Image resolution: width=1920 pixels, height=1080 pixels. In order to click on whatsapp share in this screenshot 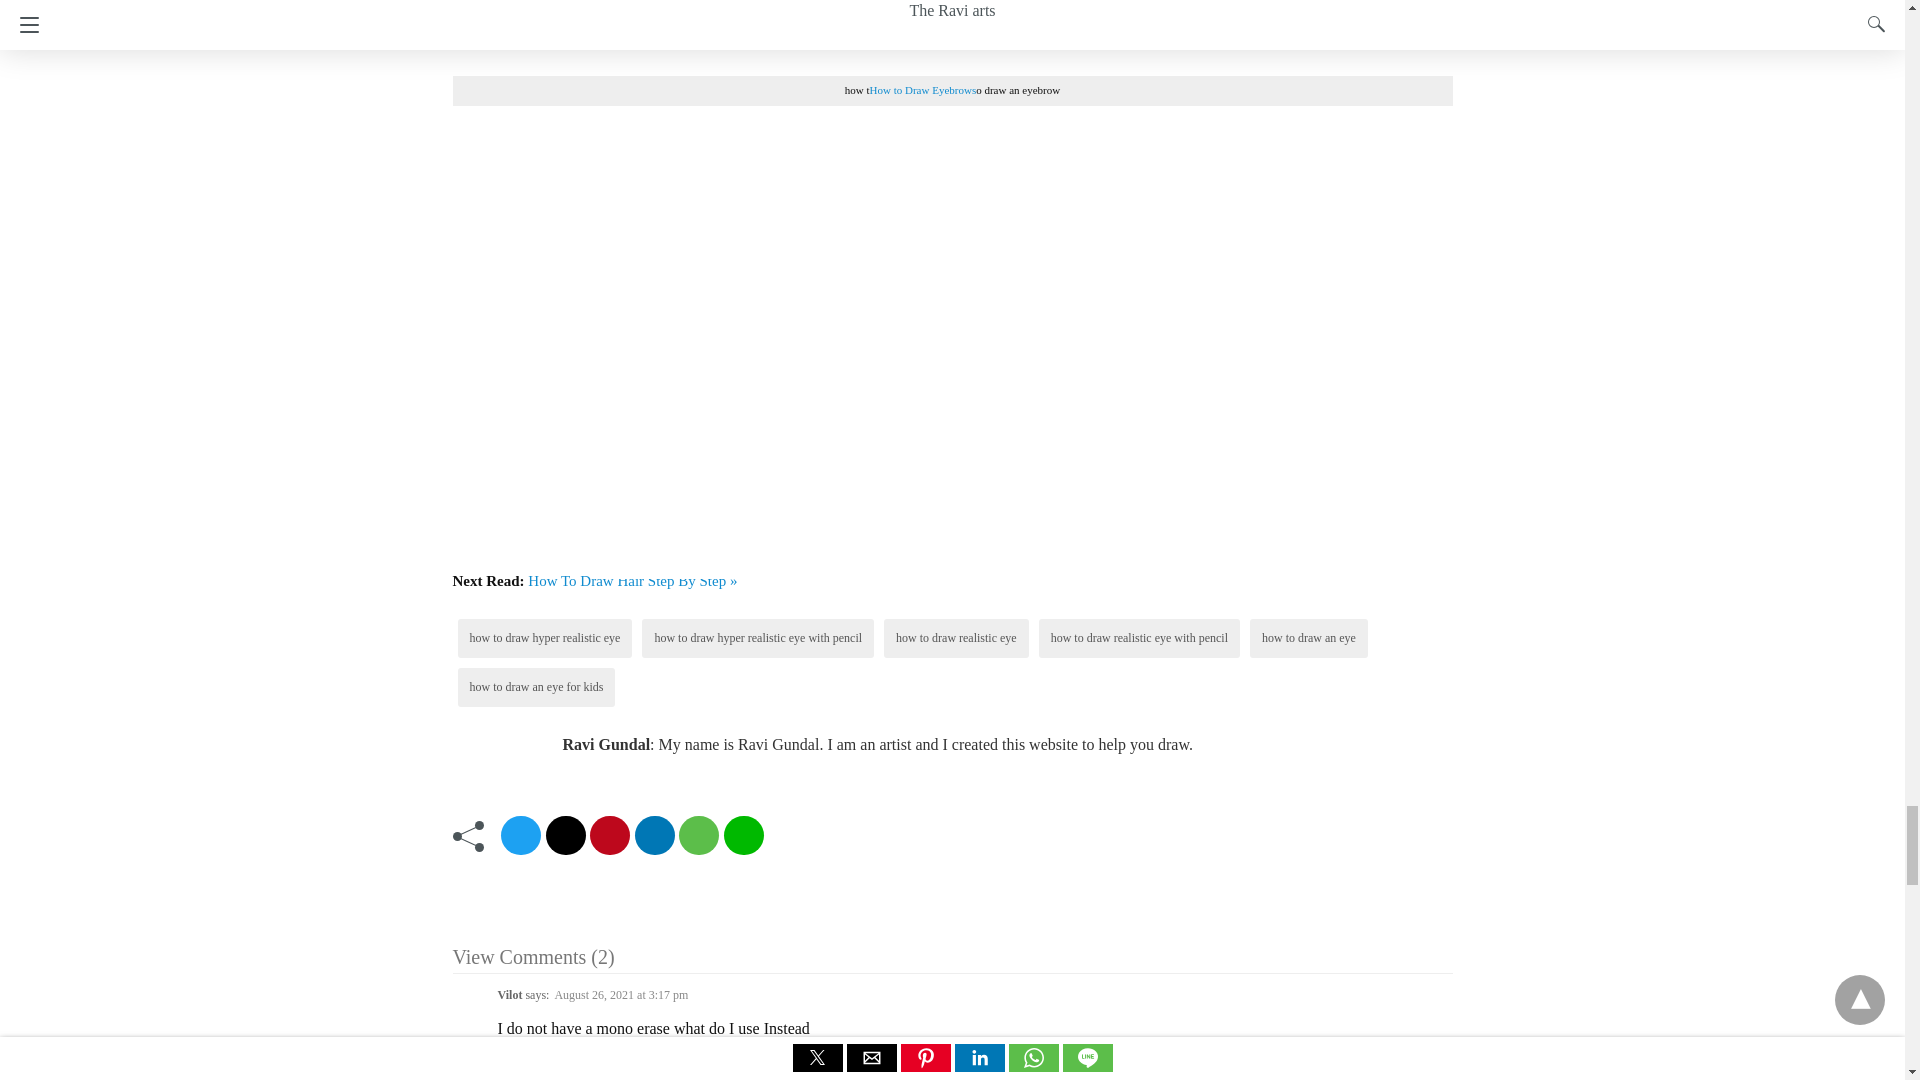, I will do `click(698, 836)`.